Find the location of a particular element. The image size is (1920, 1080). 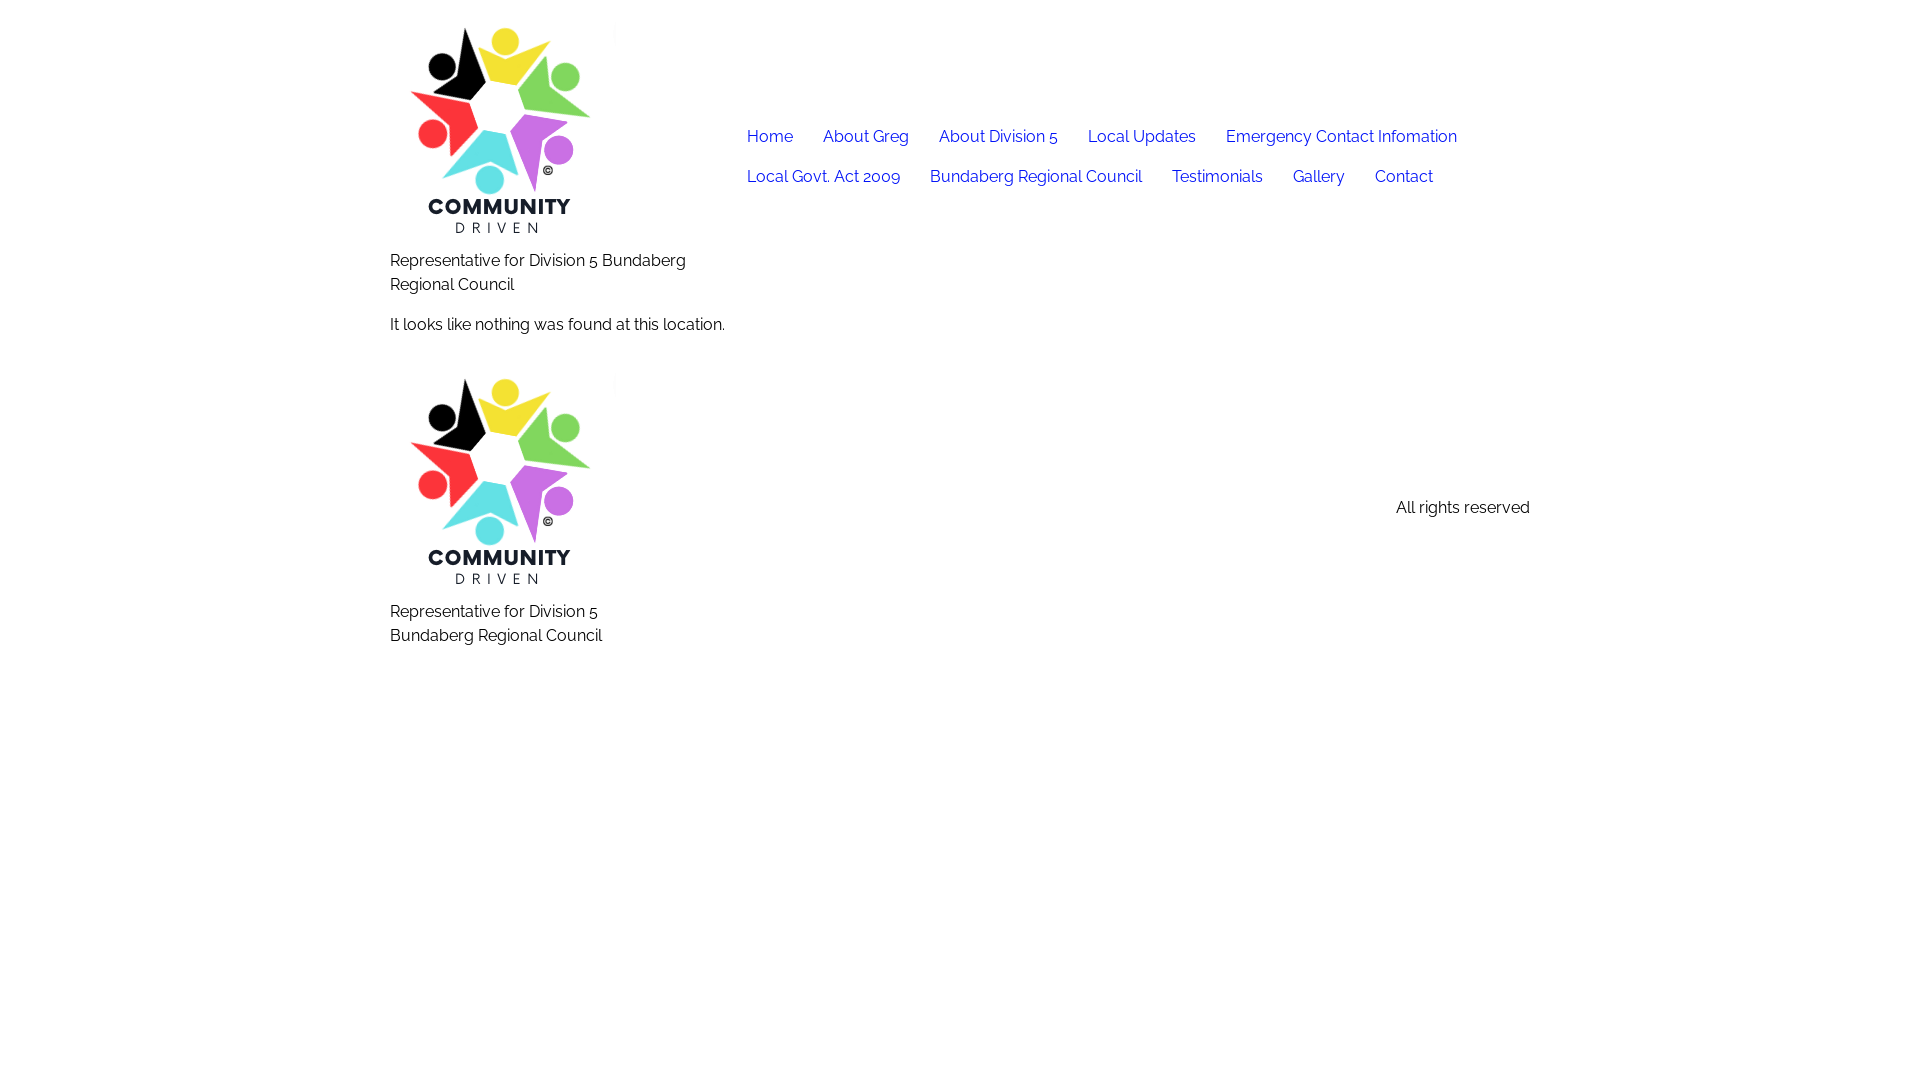

Home is located at coordinates (770, 136).